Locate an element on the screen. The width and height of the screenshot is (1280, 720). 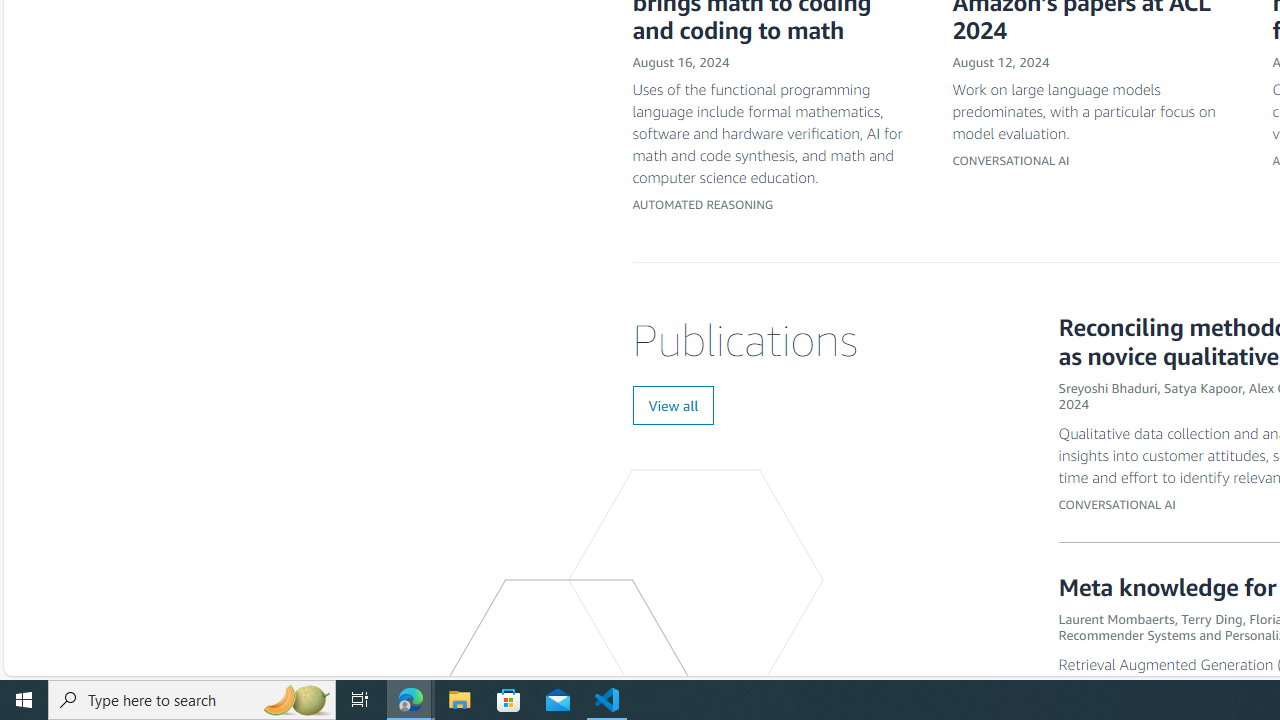
AUTOMATED REASONING is located at coordinates (703, 205).